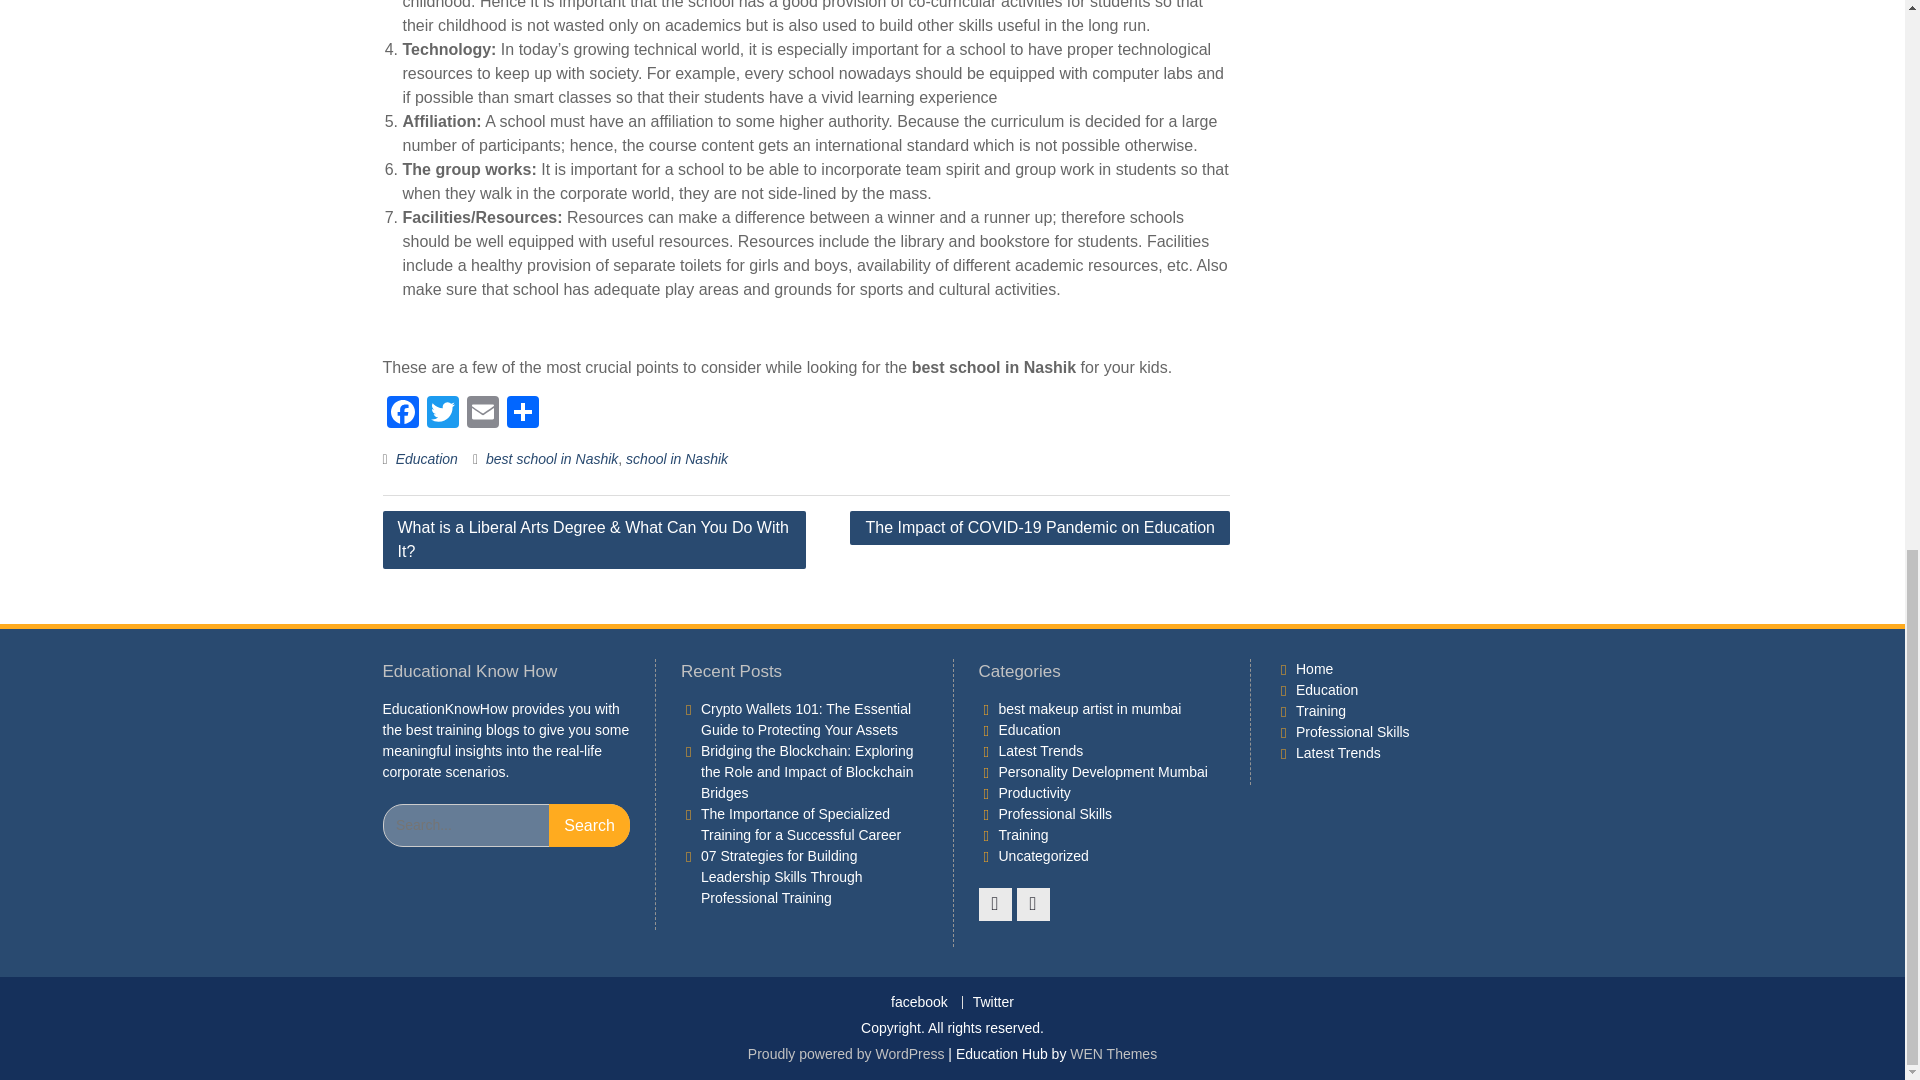 The height and width of the screenshot is (1080, 1920). I want to click on Personality Development in Mumbai, so click(1102, 771).